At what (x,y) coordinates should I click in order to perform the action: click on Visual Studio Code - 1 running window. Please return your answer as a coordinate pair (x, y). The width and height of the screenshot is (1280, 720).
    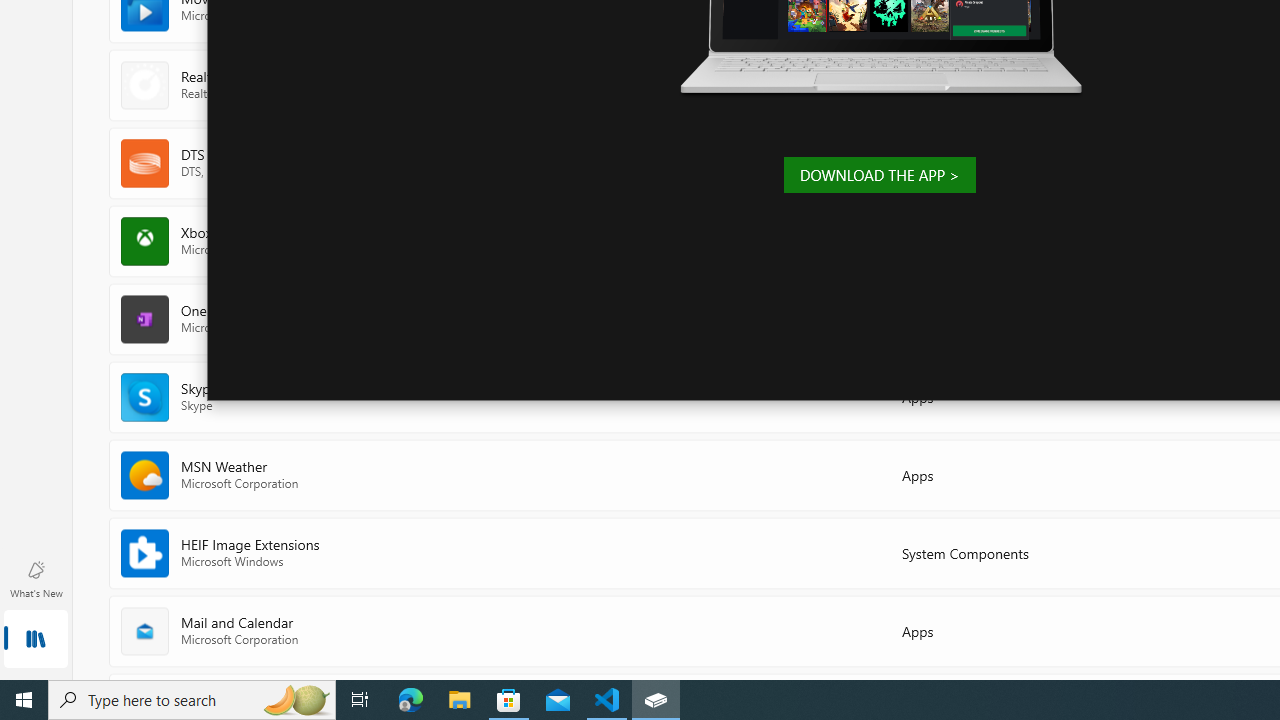
    Looking at the image, I should click on (607, 700).